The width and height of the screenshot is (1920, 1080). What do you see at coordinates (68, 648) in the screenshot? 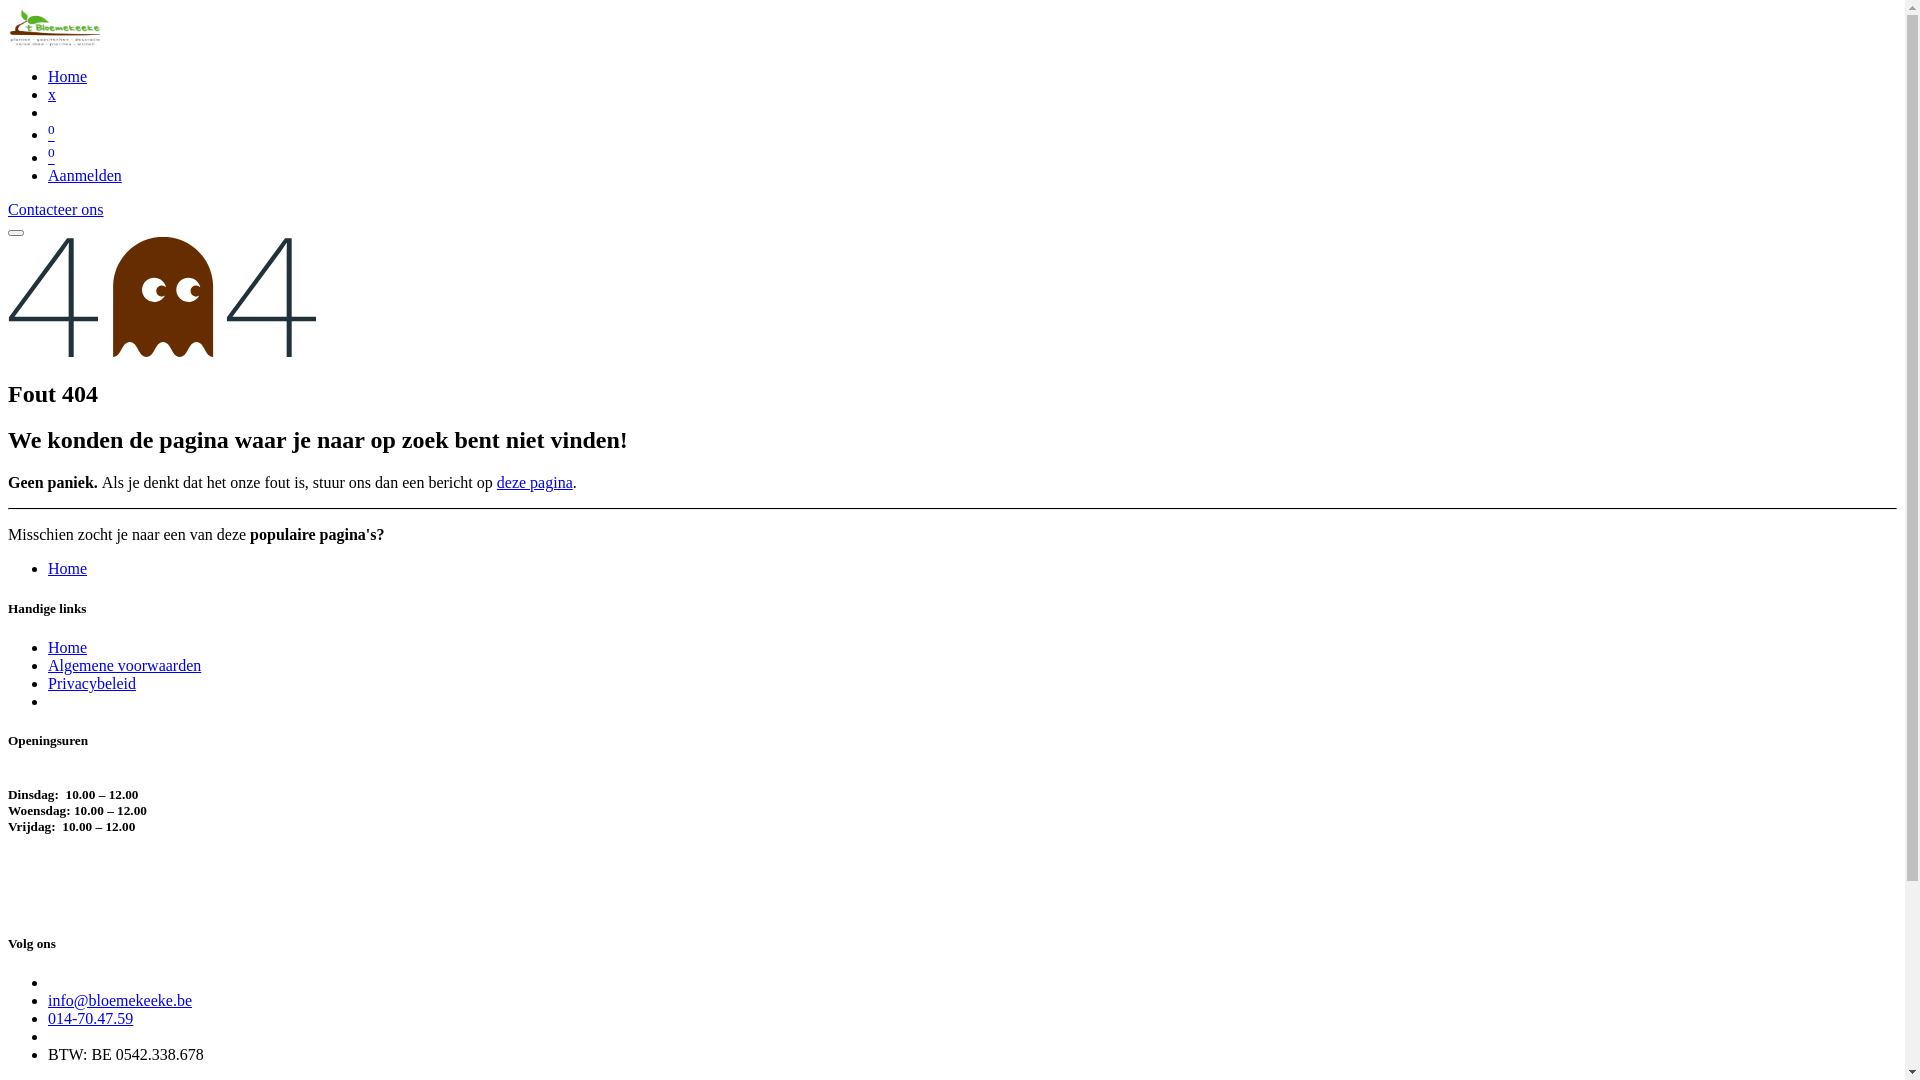
I see `Home` at bounding box center [68, 648].